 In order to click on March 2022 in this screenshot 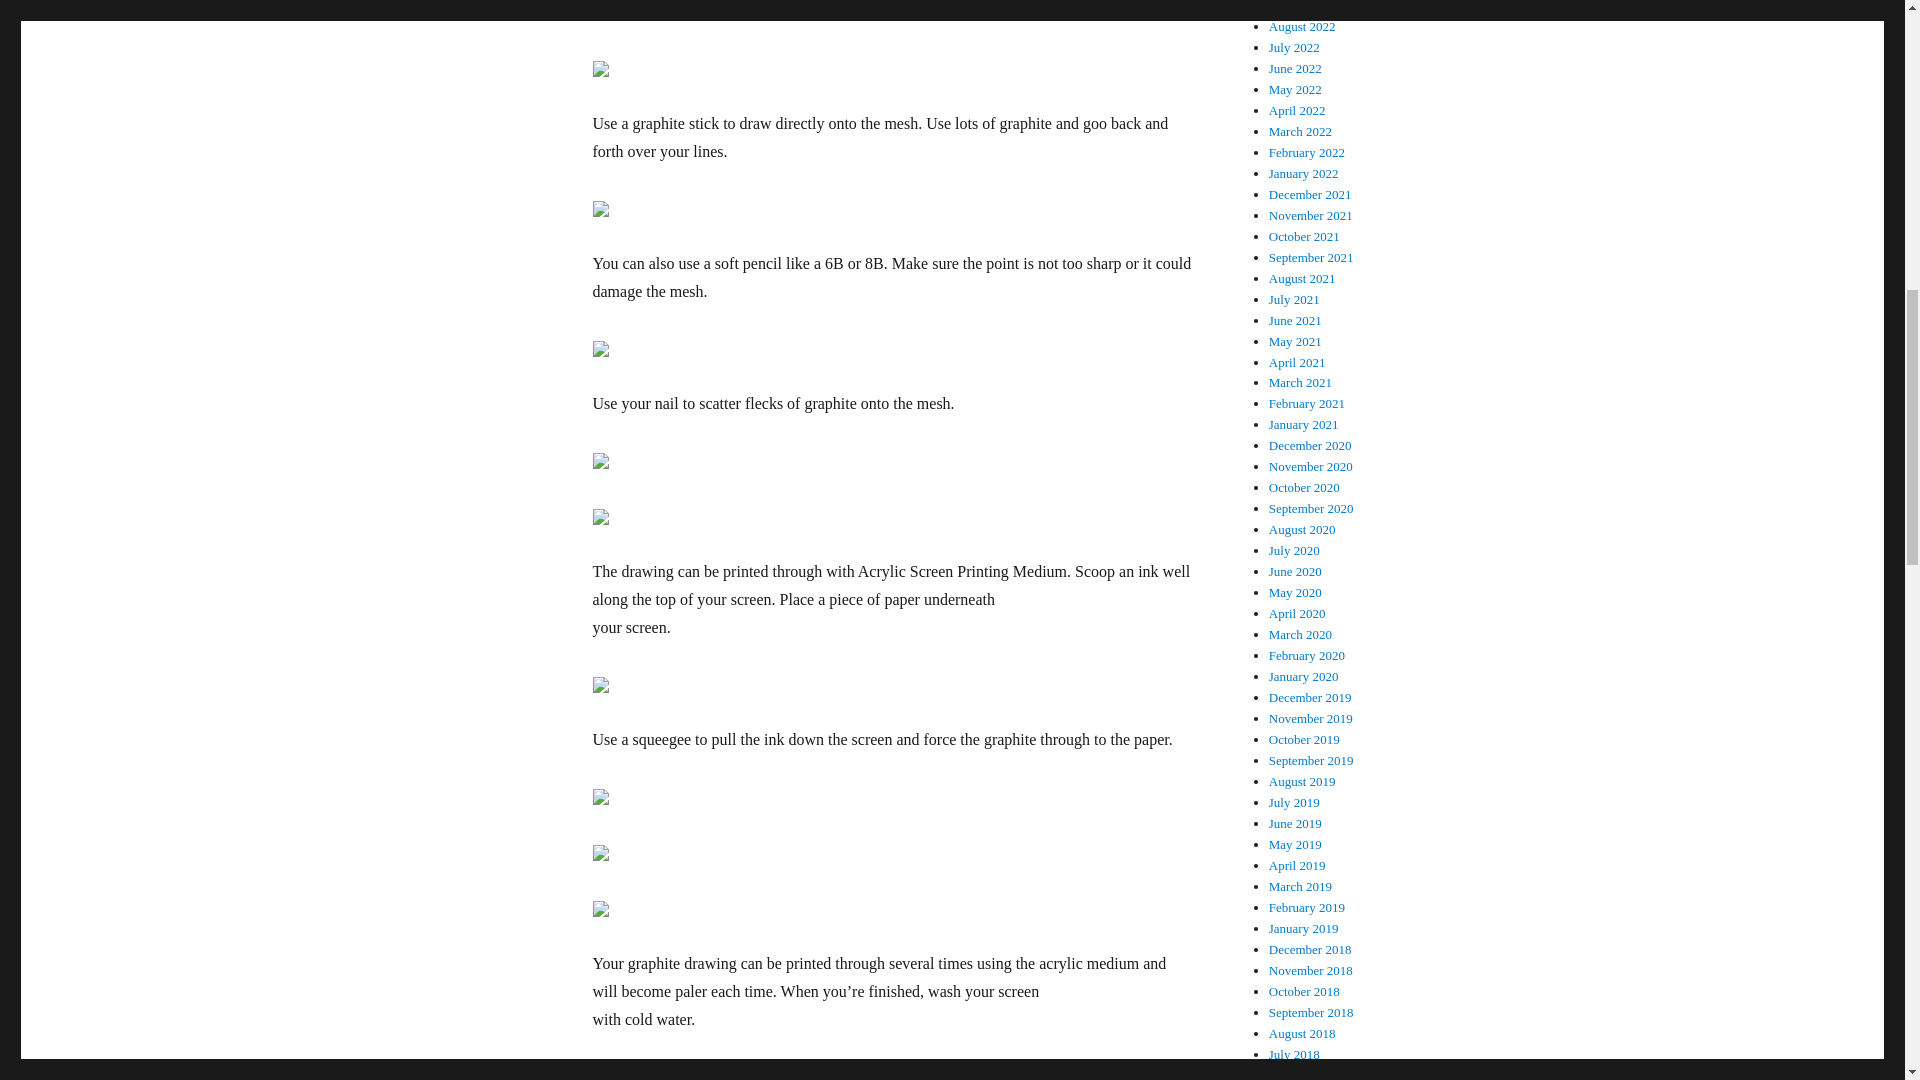, I will do `click(1300, 132)`.